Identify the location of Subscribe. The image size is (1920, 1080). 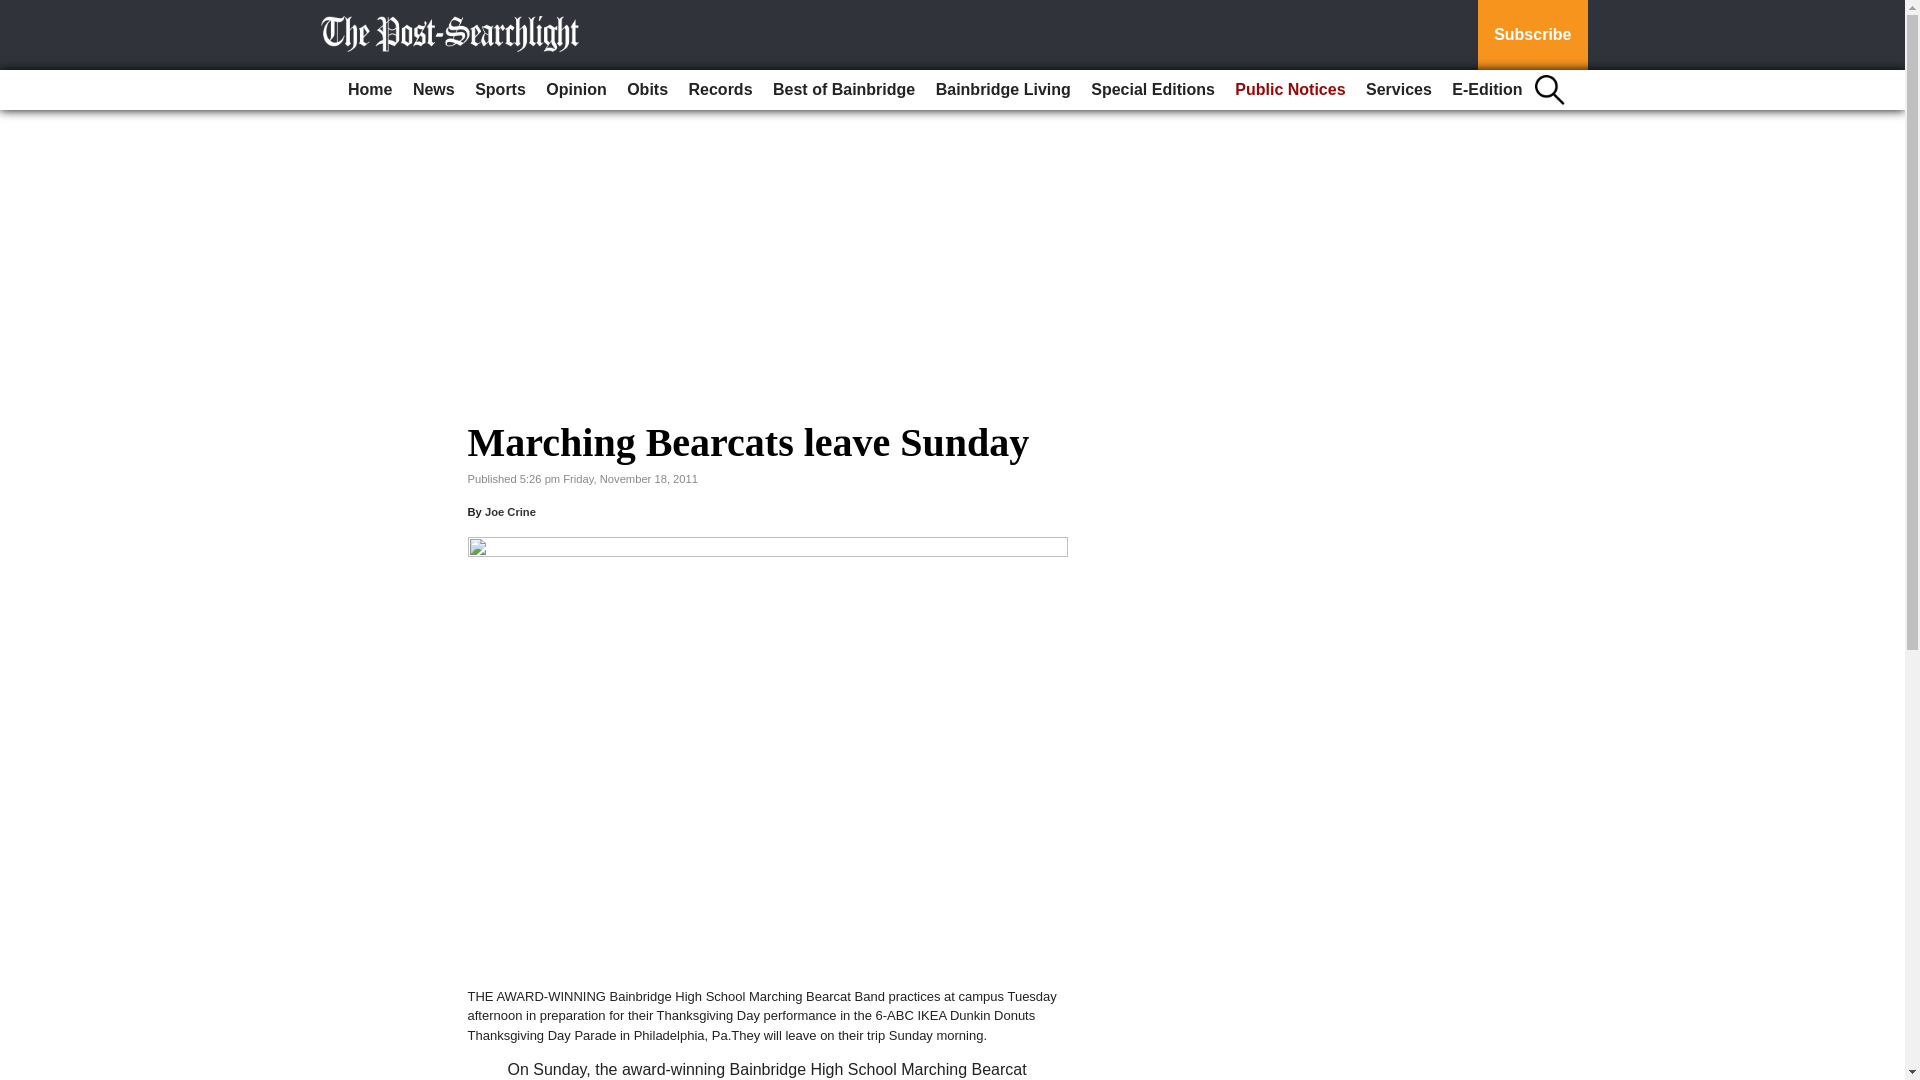
(1532, 35).